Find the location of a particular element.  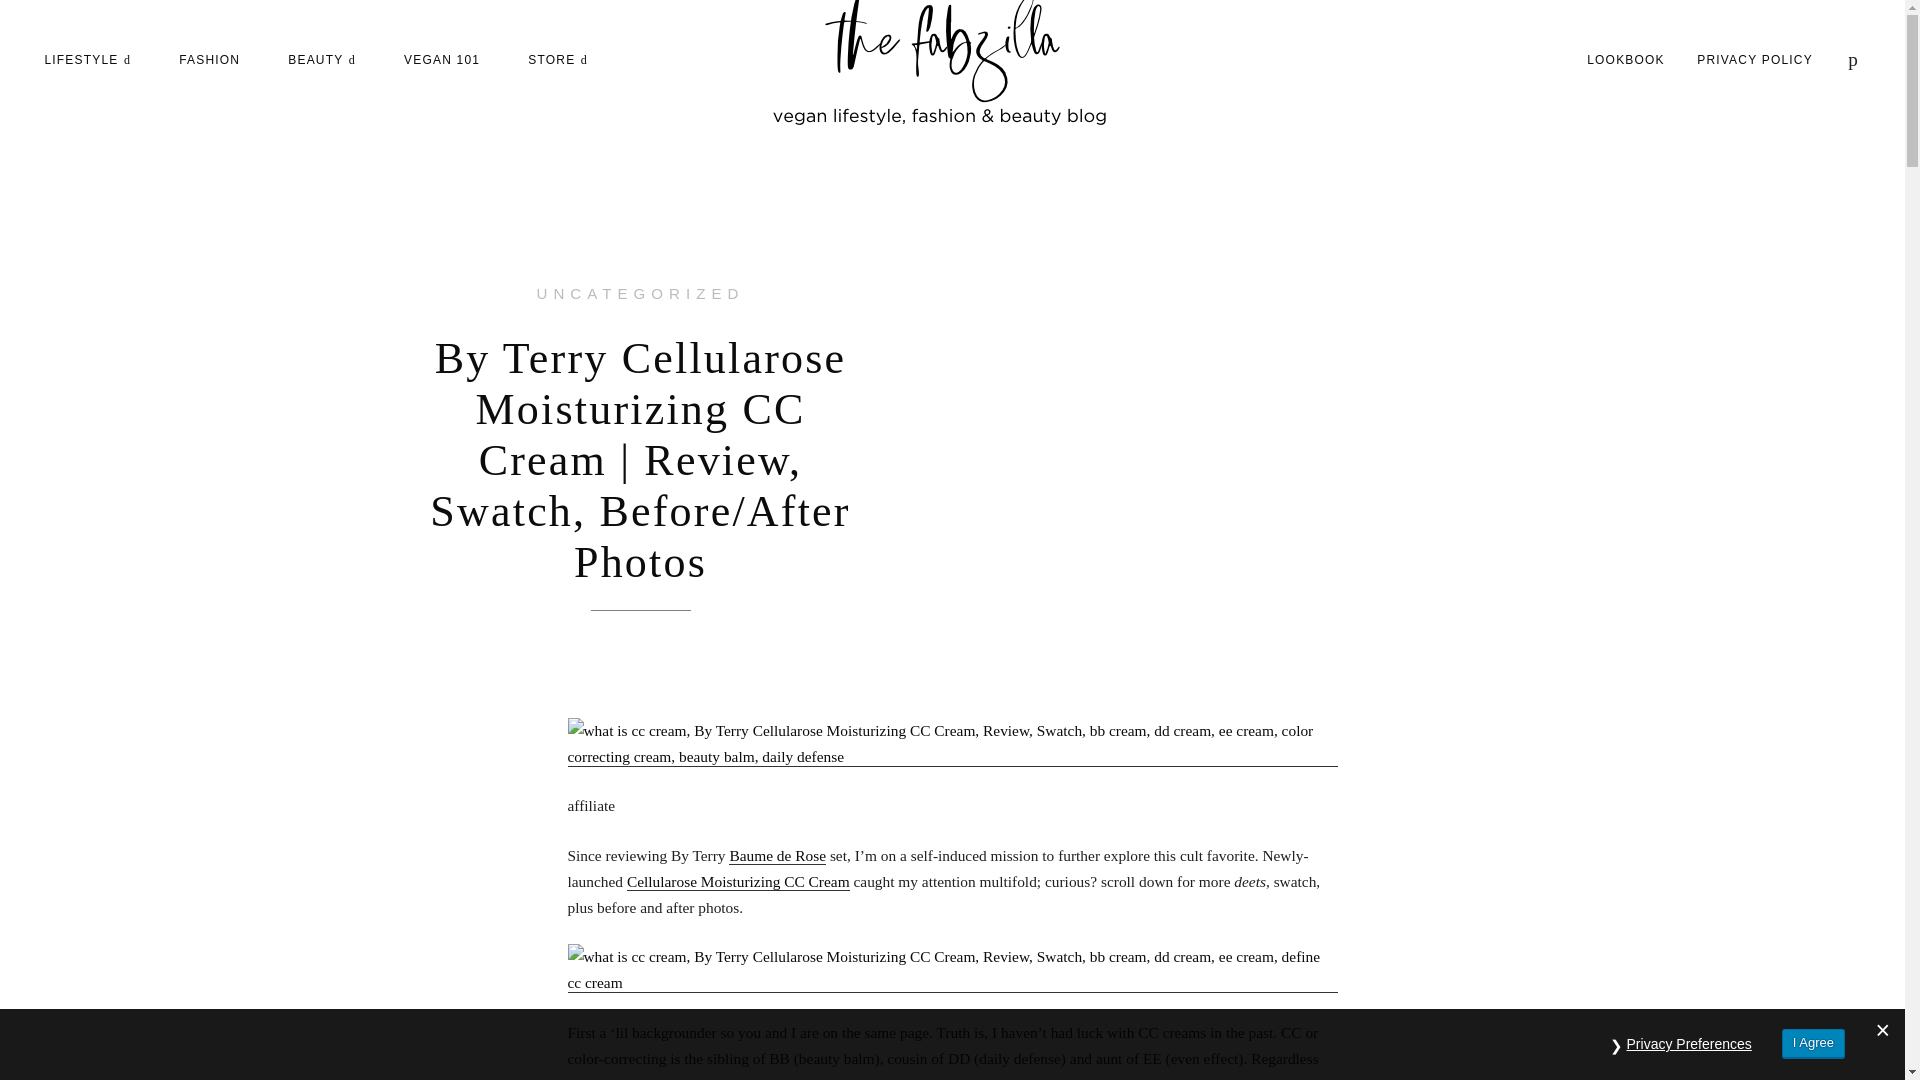

LIFESTYLE is located at coordinates (87, 59).